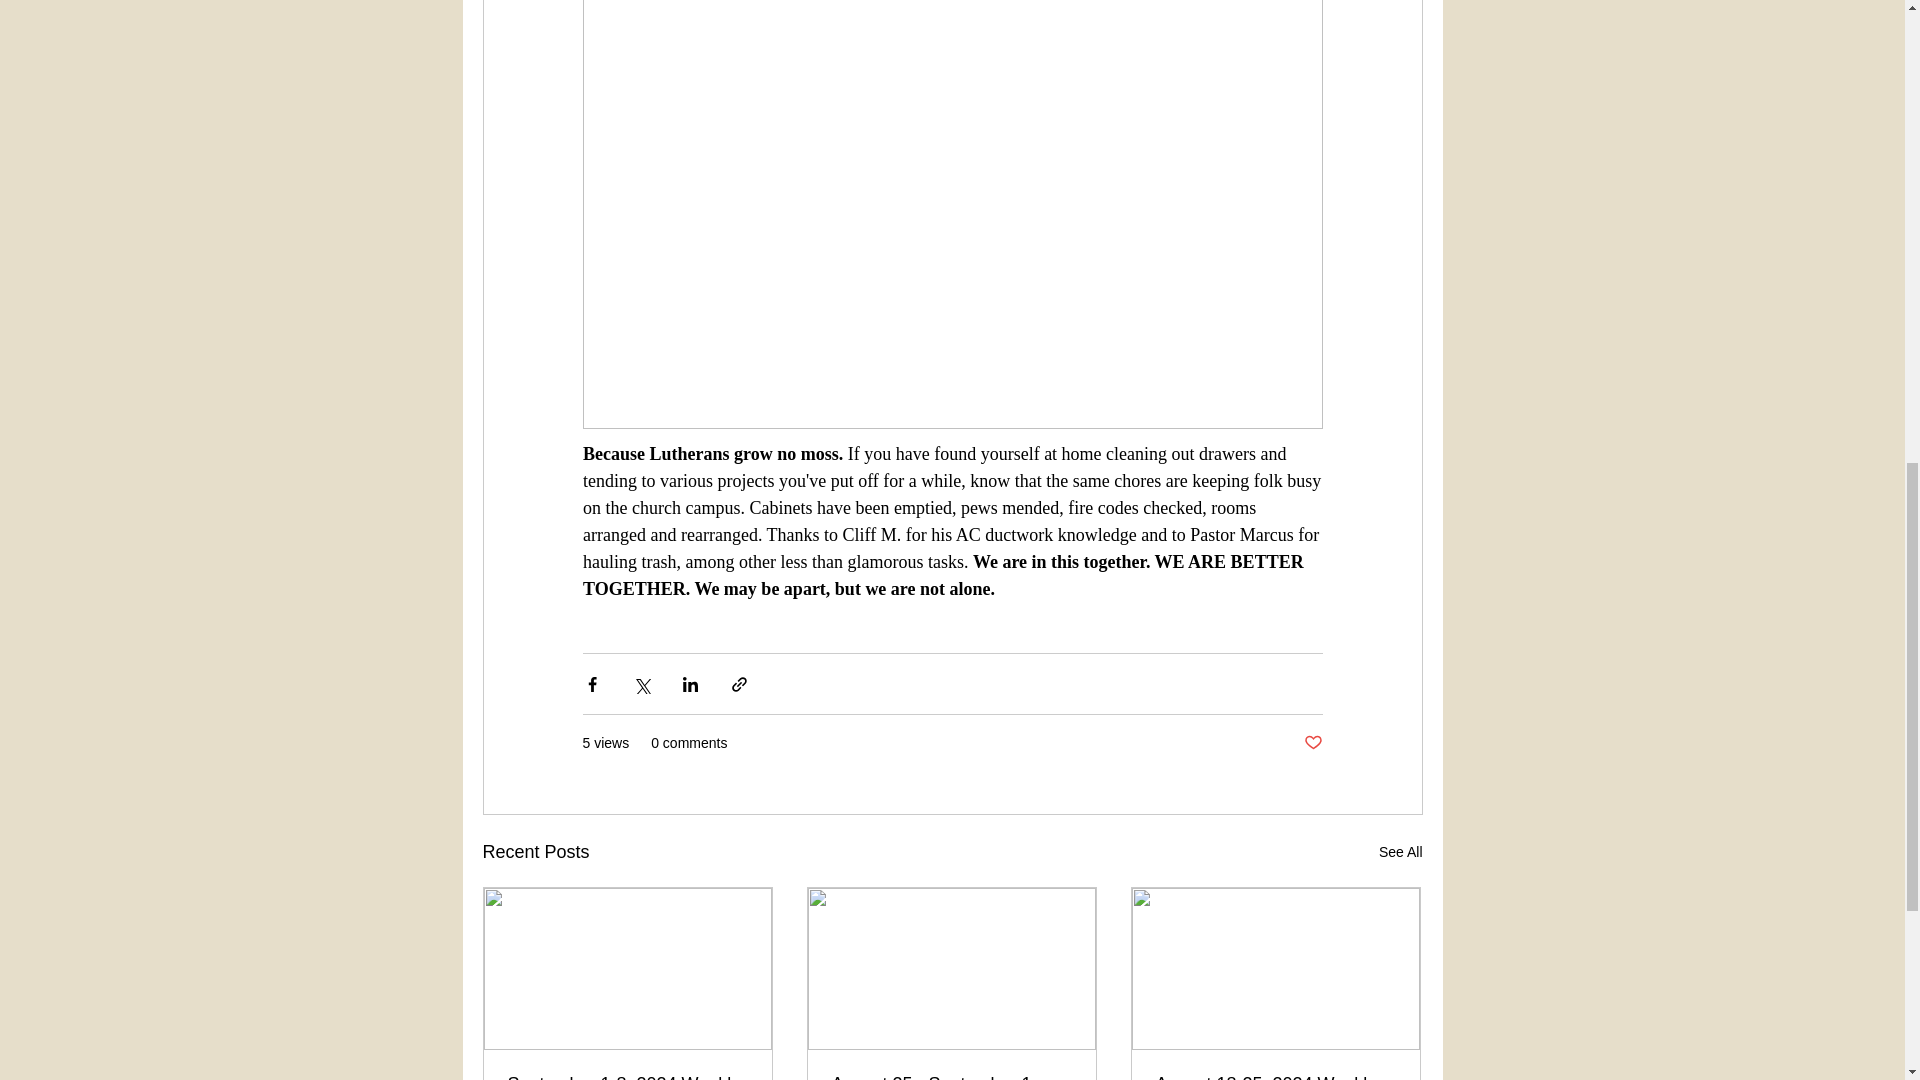 Image resolution: width=1920 pixels, height=1080 pixels. What do you see at coordinates (1400, 852) in the screenshot?
I see `See All` at bounding box center [1400, 852].